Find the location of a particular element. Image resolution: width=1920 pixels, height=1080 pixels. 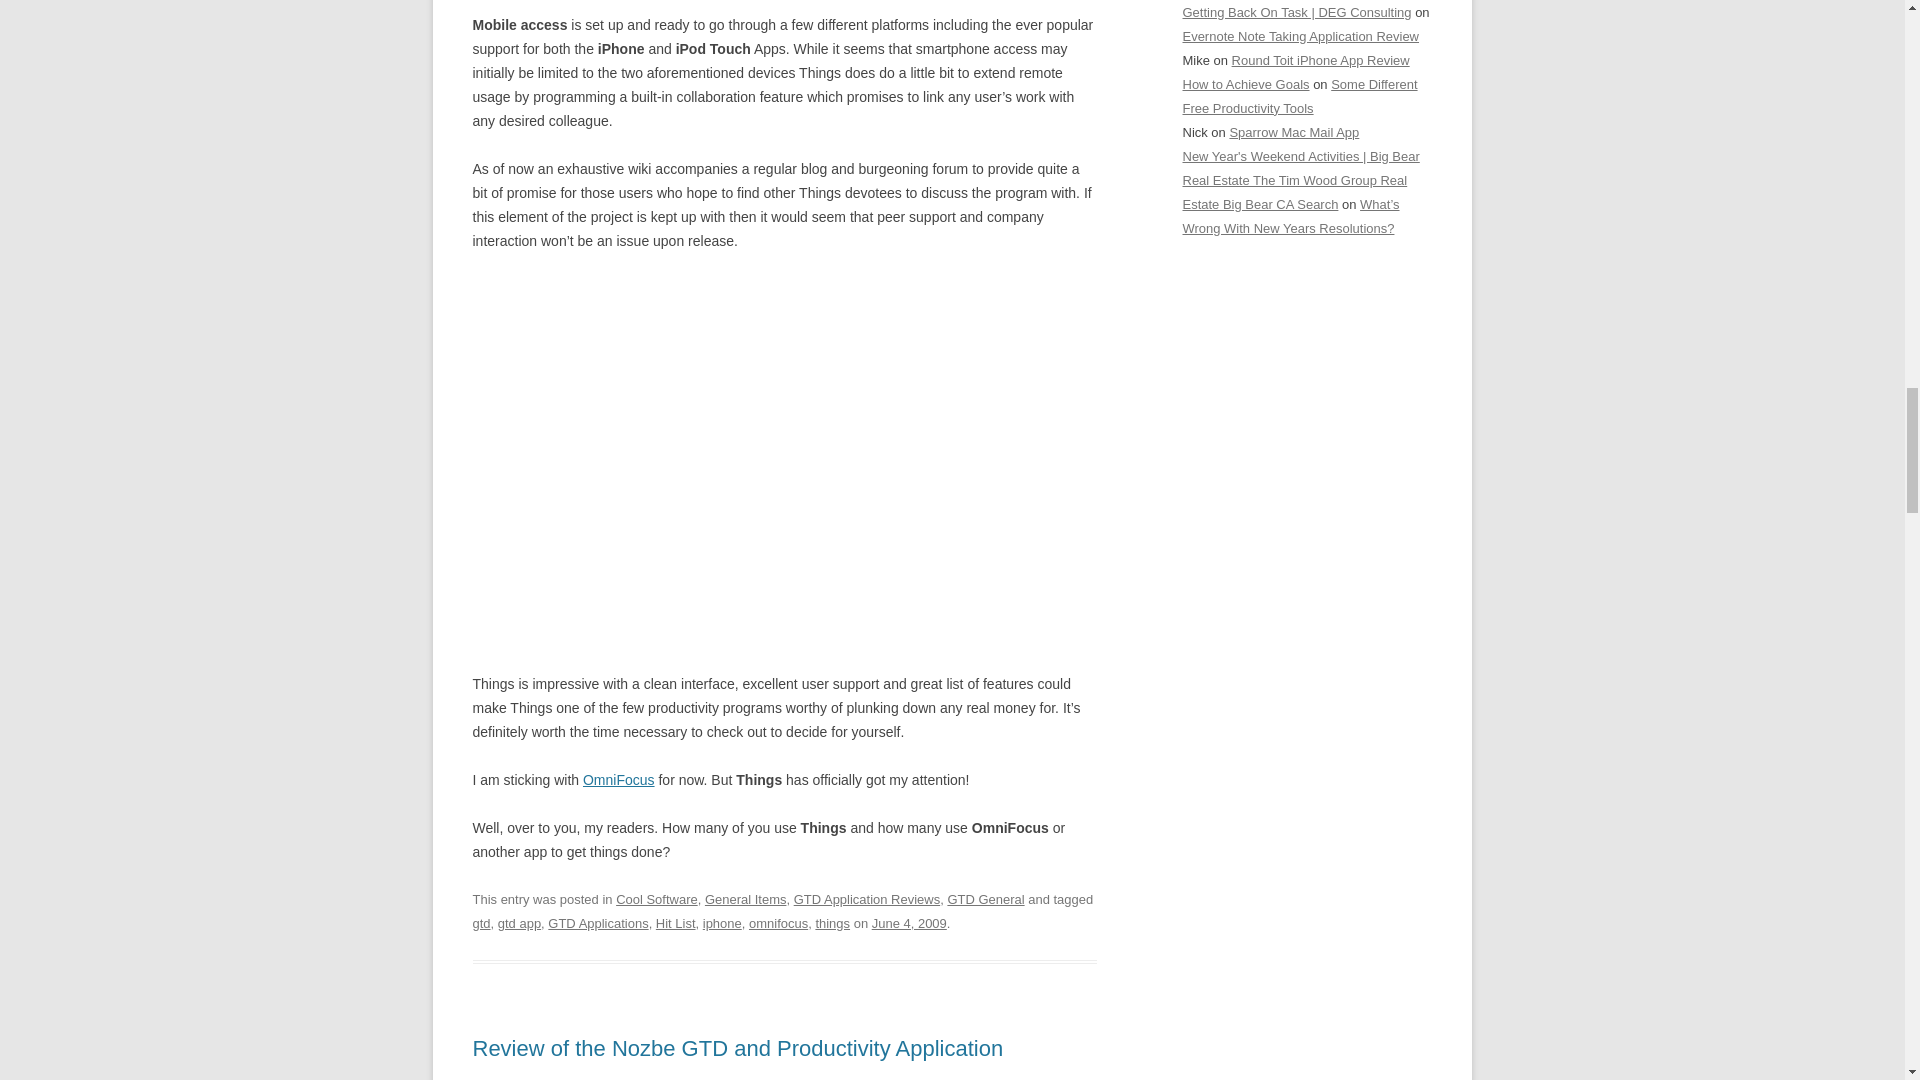

gtd is located at coordinates (480, 922).